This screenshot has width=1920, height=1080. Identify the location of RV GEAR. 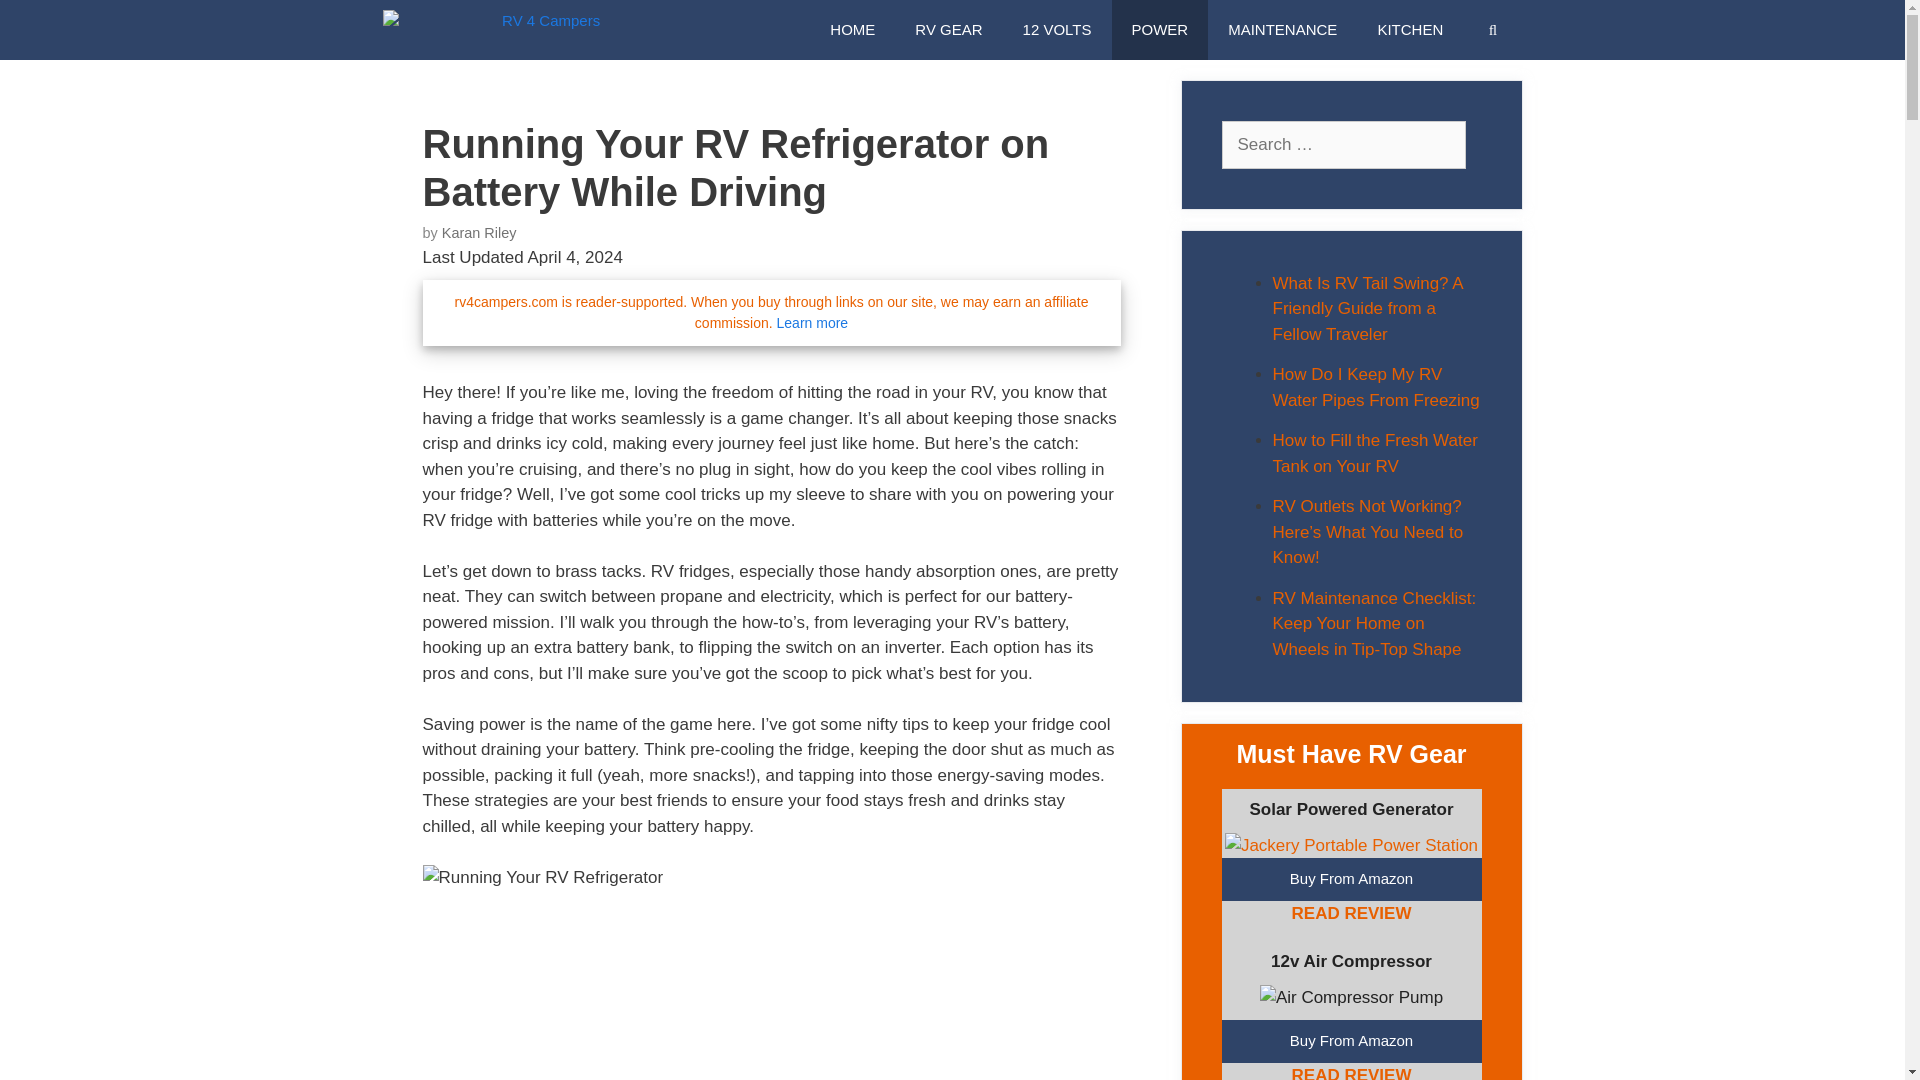
(948, 30).